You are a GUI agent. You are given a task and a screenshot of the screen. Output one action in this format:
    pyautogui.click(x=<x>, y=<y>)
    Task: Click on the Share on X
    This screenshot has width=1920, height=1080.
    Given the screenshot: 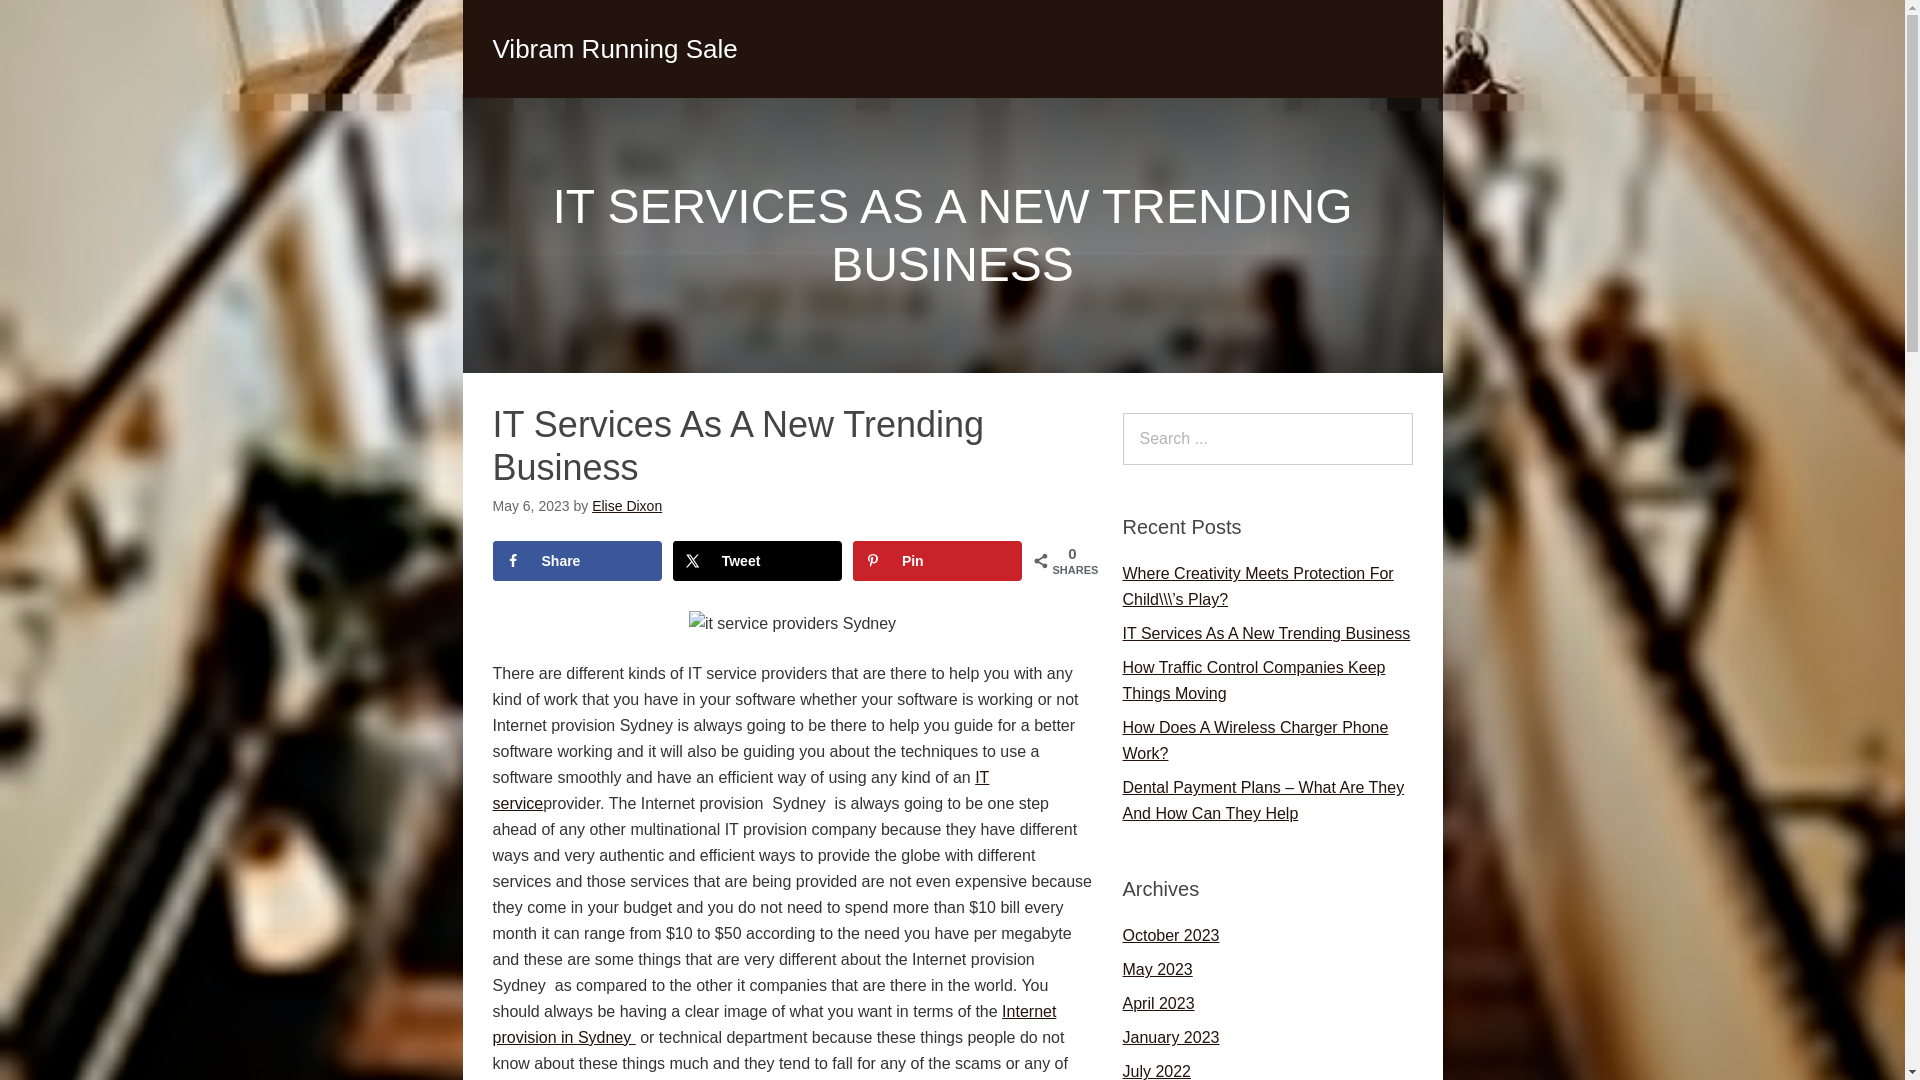 What is the action you would take?
    pyautogui.click(x=758, y=561)
    